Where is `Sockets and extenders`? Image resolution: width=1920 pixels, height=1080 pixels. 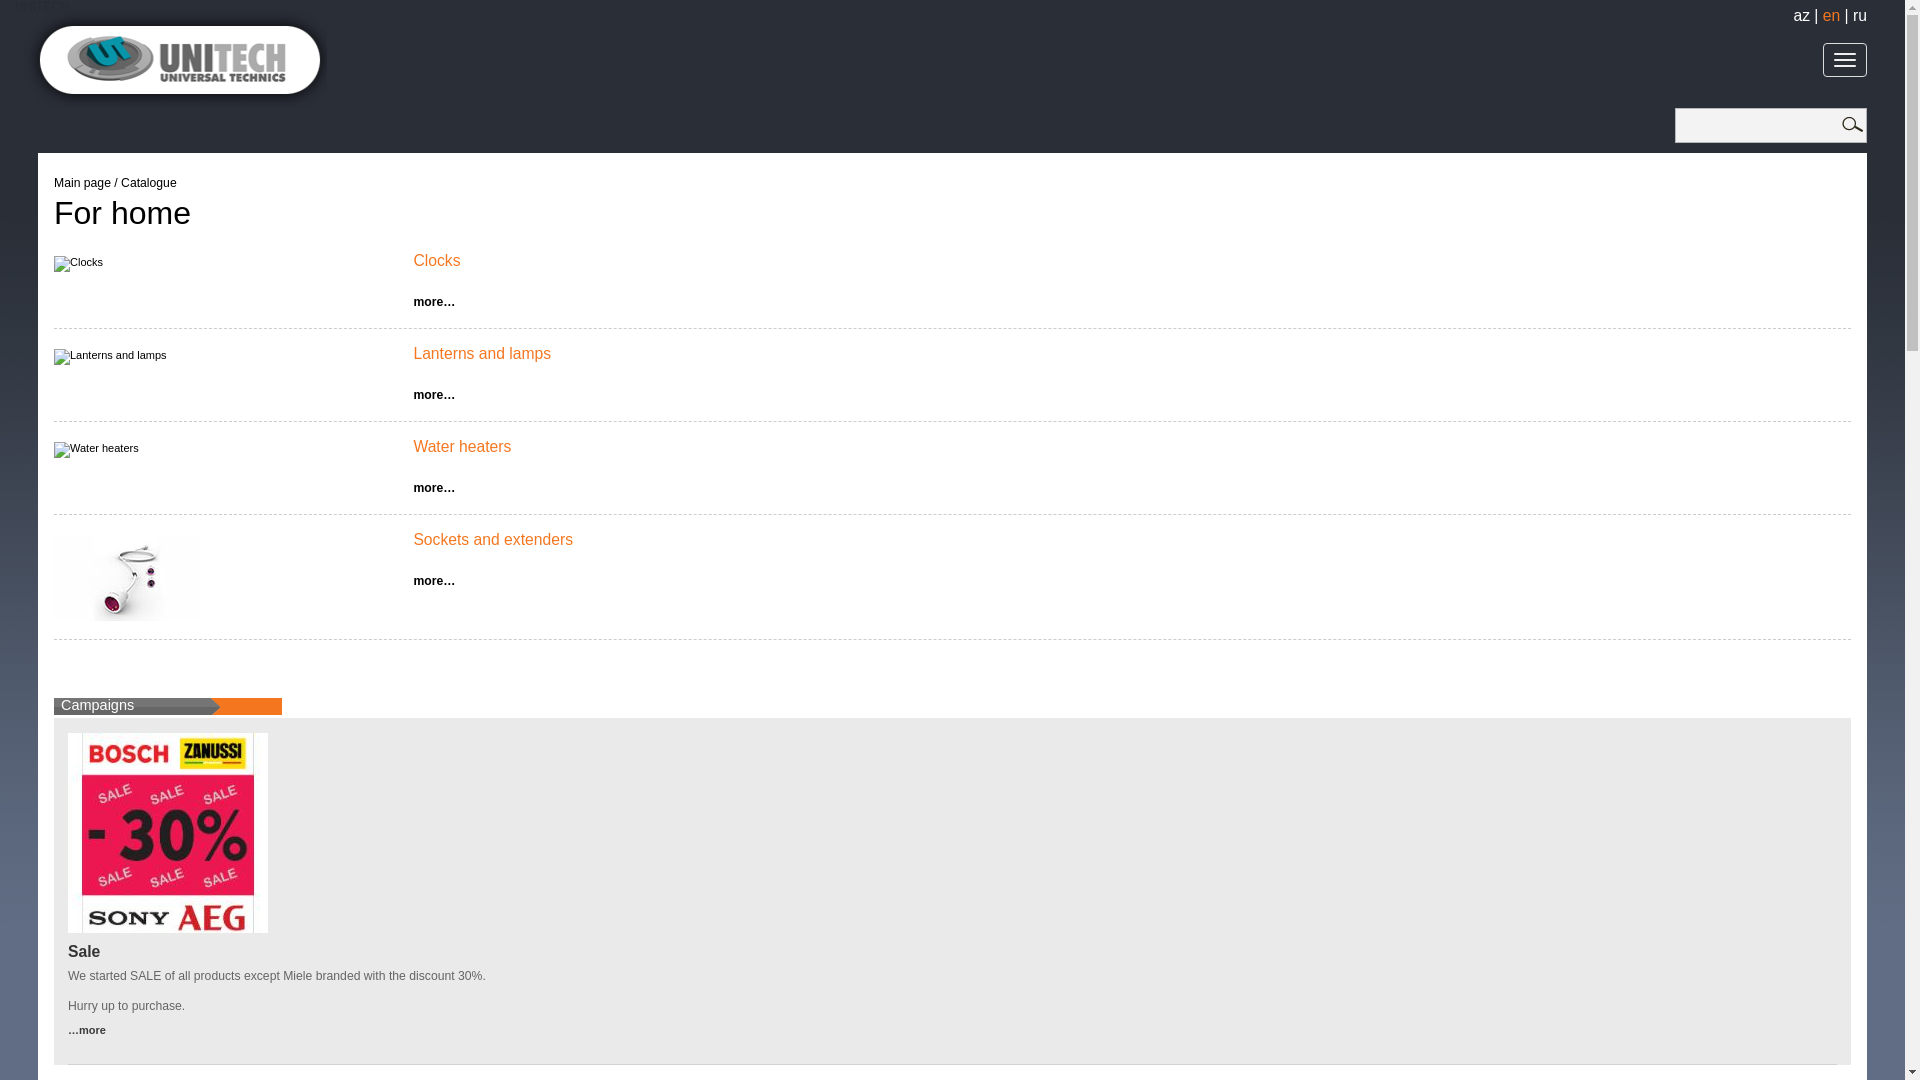 Sockets and extenders is located at coordinates (493, 540).